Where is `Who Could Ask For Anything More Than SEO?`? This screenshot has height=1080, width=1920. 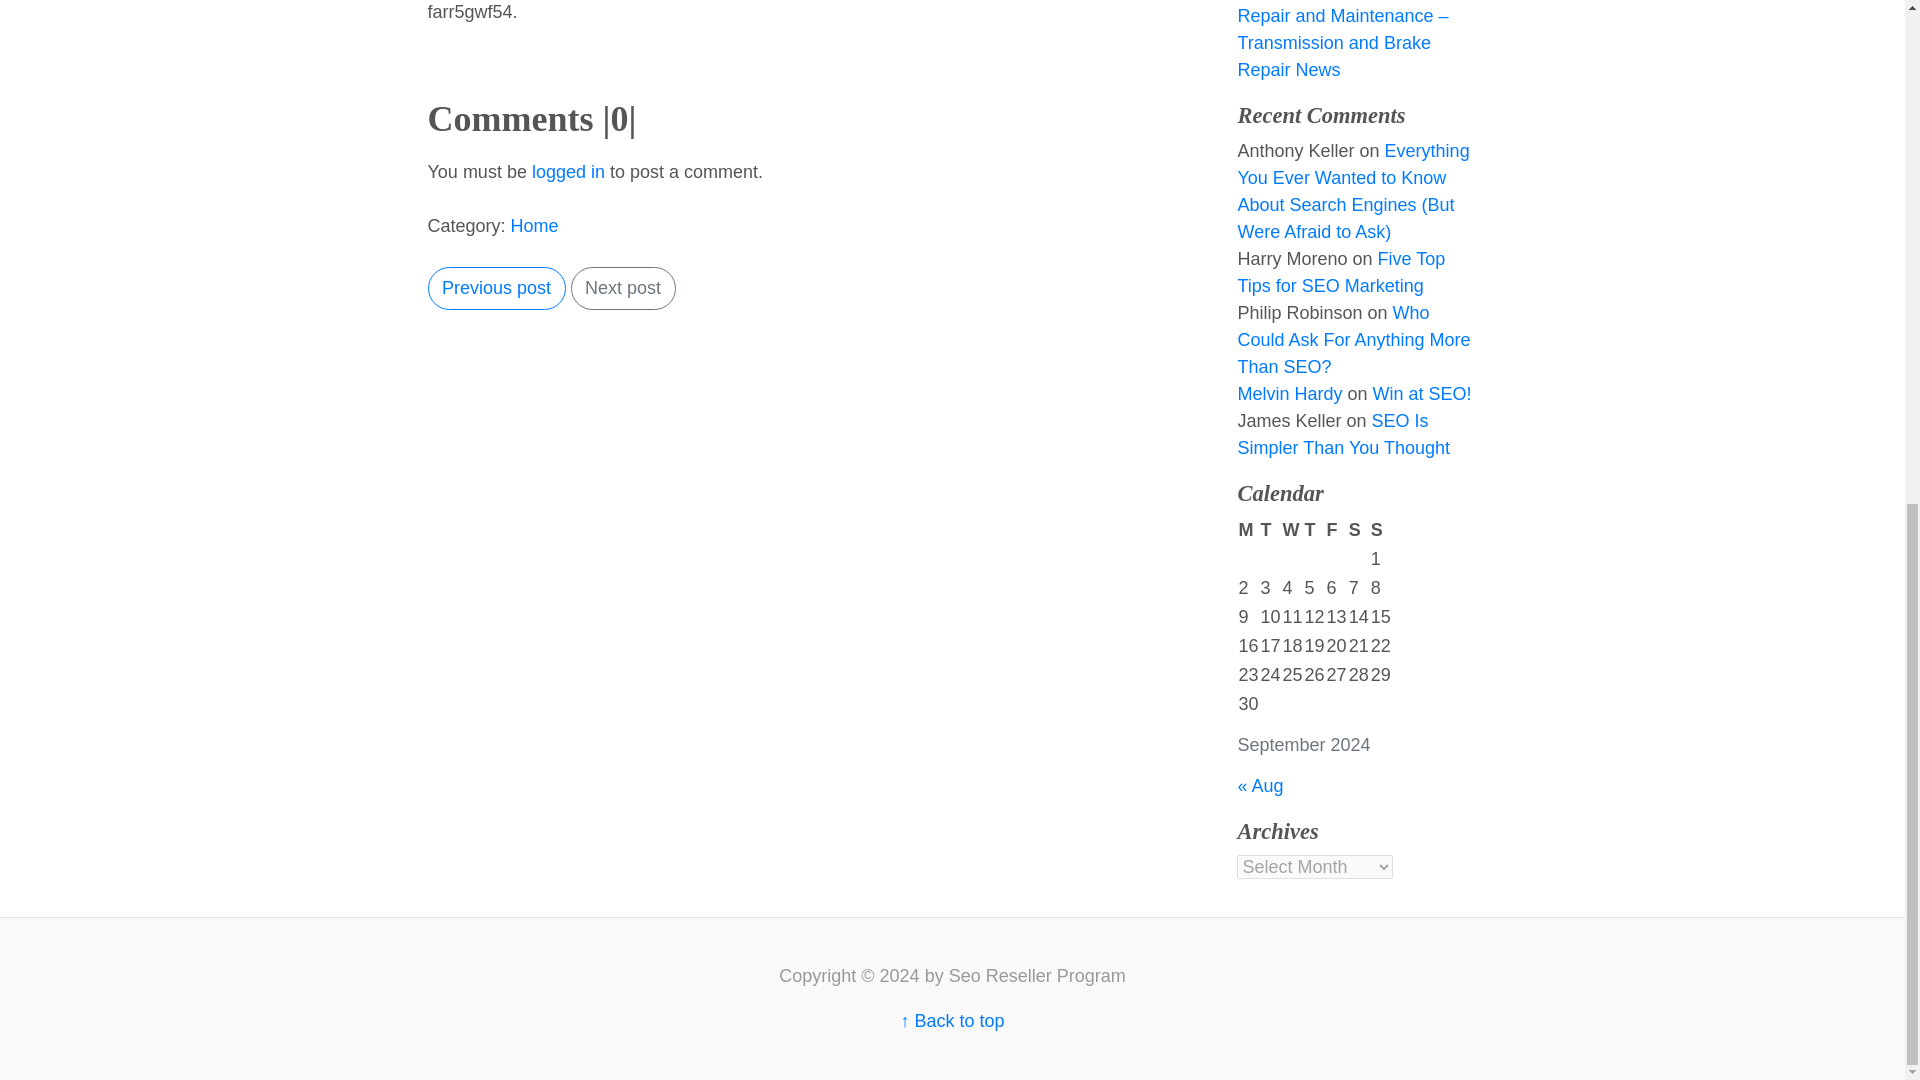 Who Could Ask For Anything More Than SEO? is located at coordinates (1353, 340).